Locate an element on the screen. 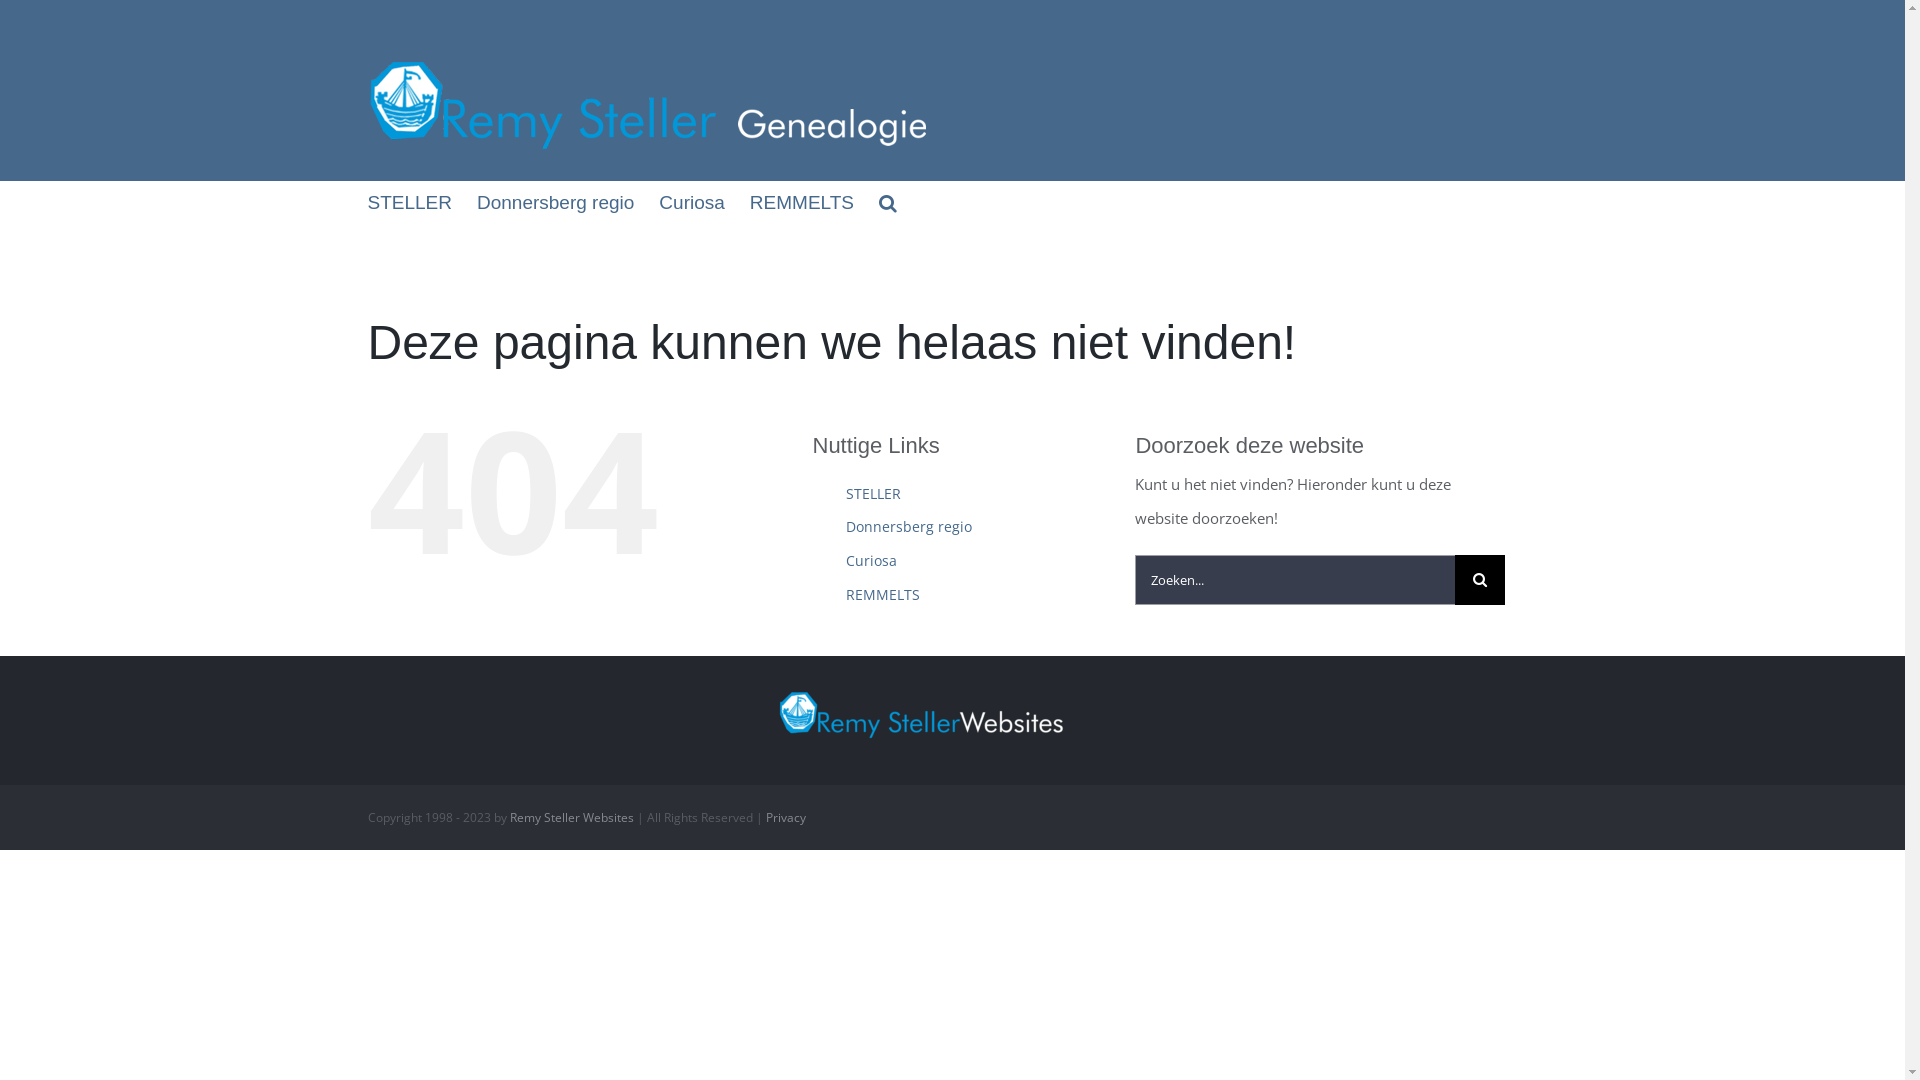 The height and width of the screenshot is (1080, 1920). REMMELTS is located at coordinates (883, 594).